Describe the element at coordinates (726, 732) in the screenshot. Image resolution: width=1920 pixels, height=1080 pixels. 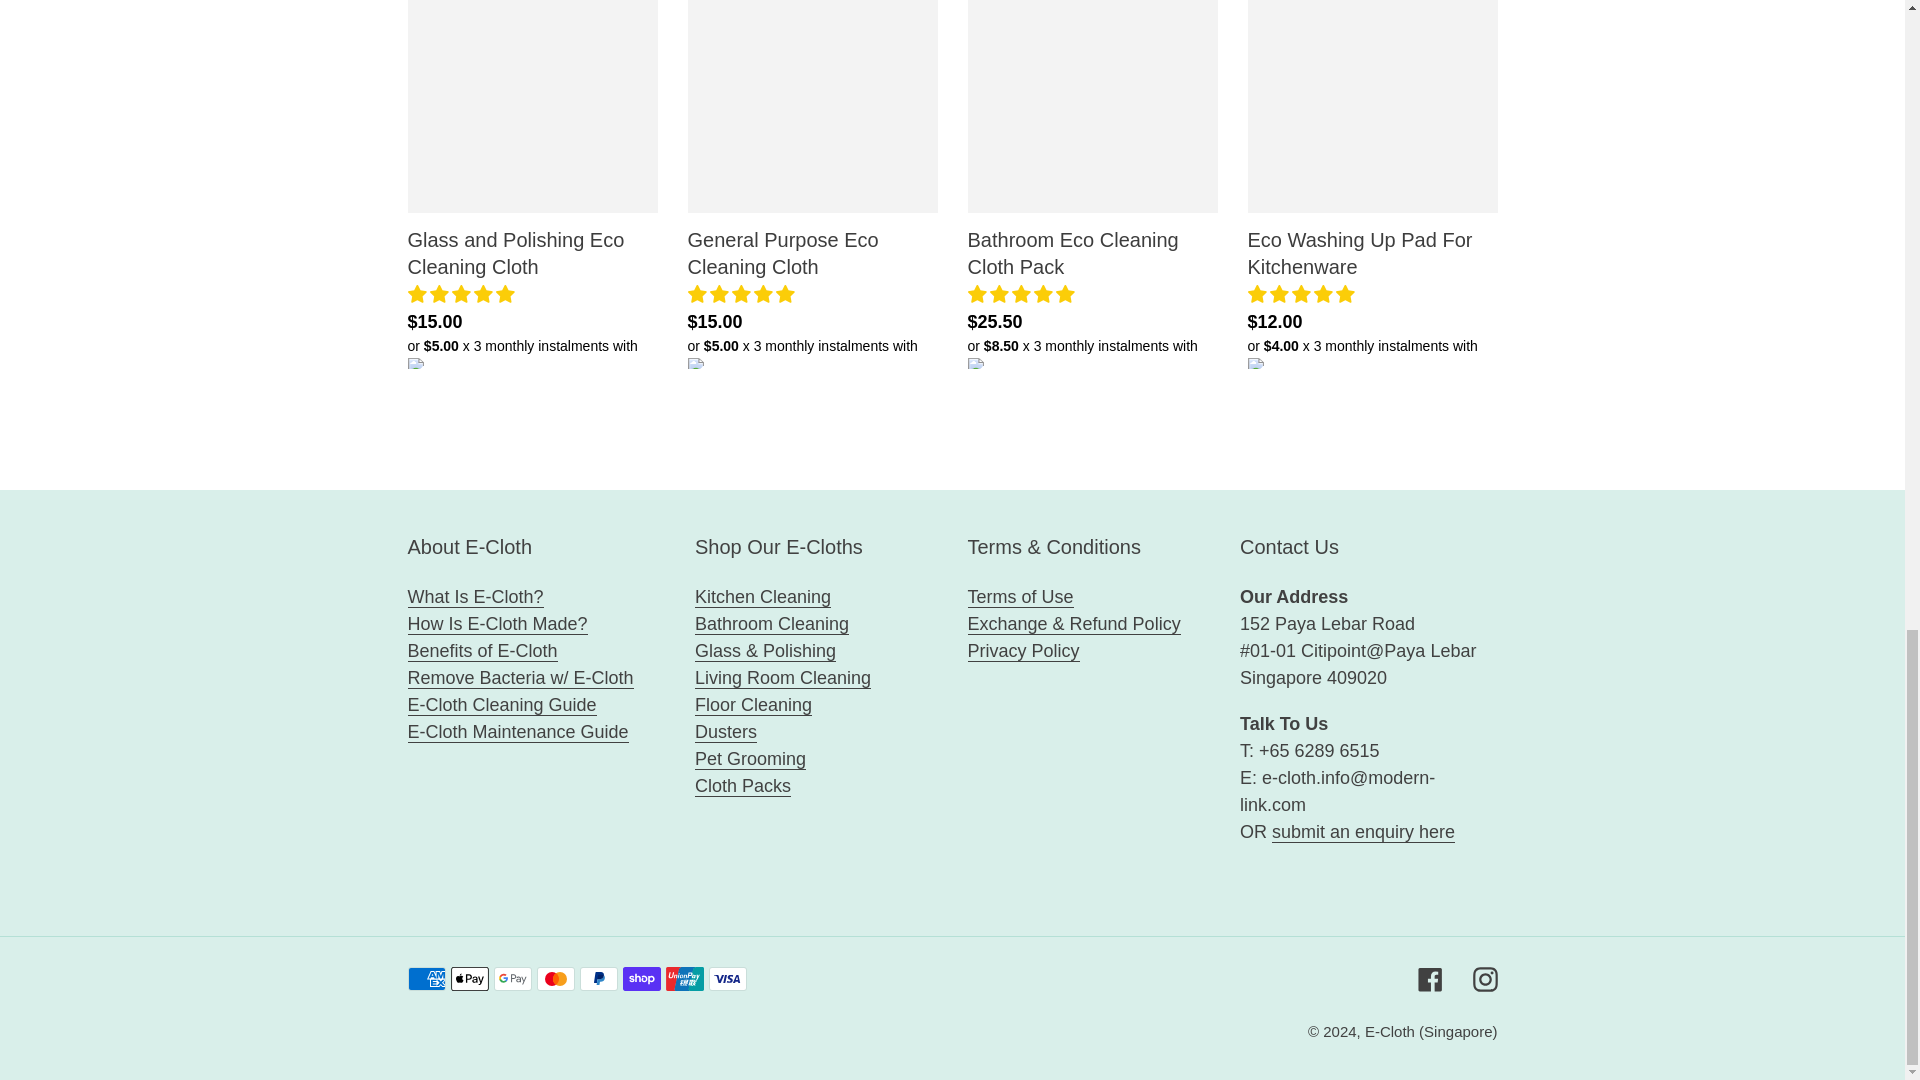
I see `Dusting` at that location.